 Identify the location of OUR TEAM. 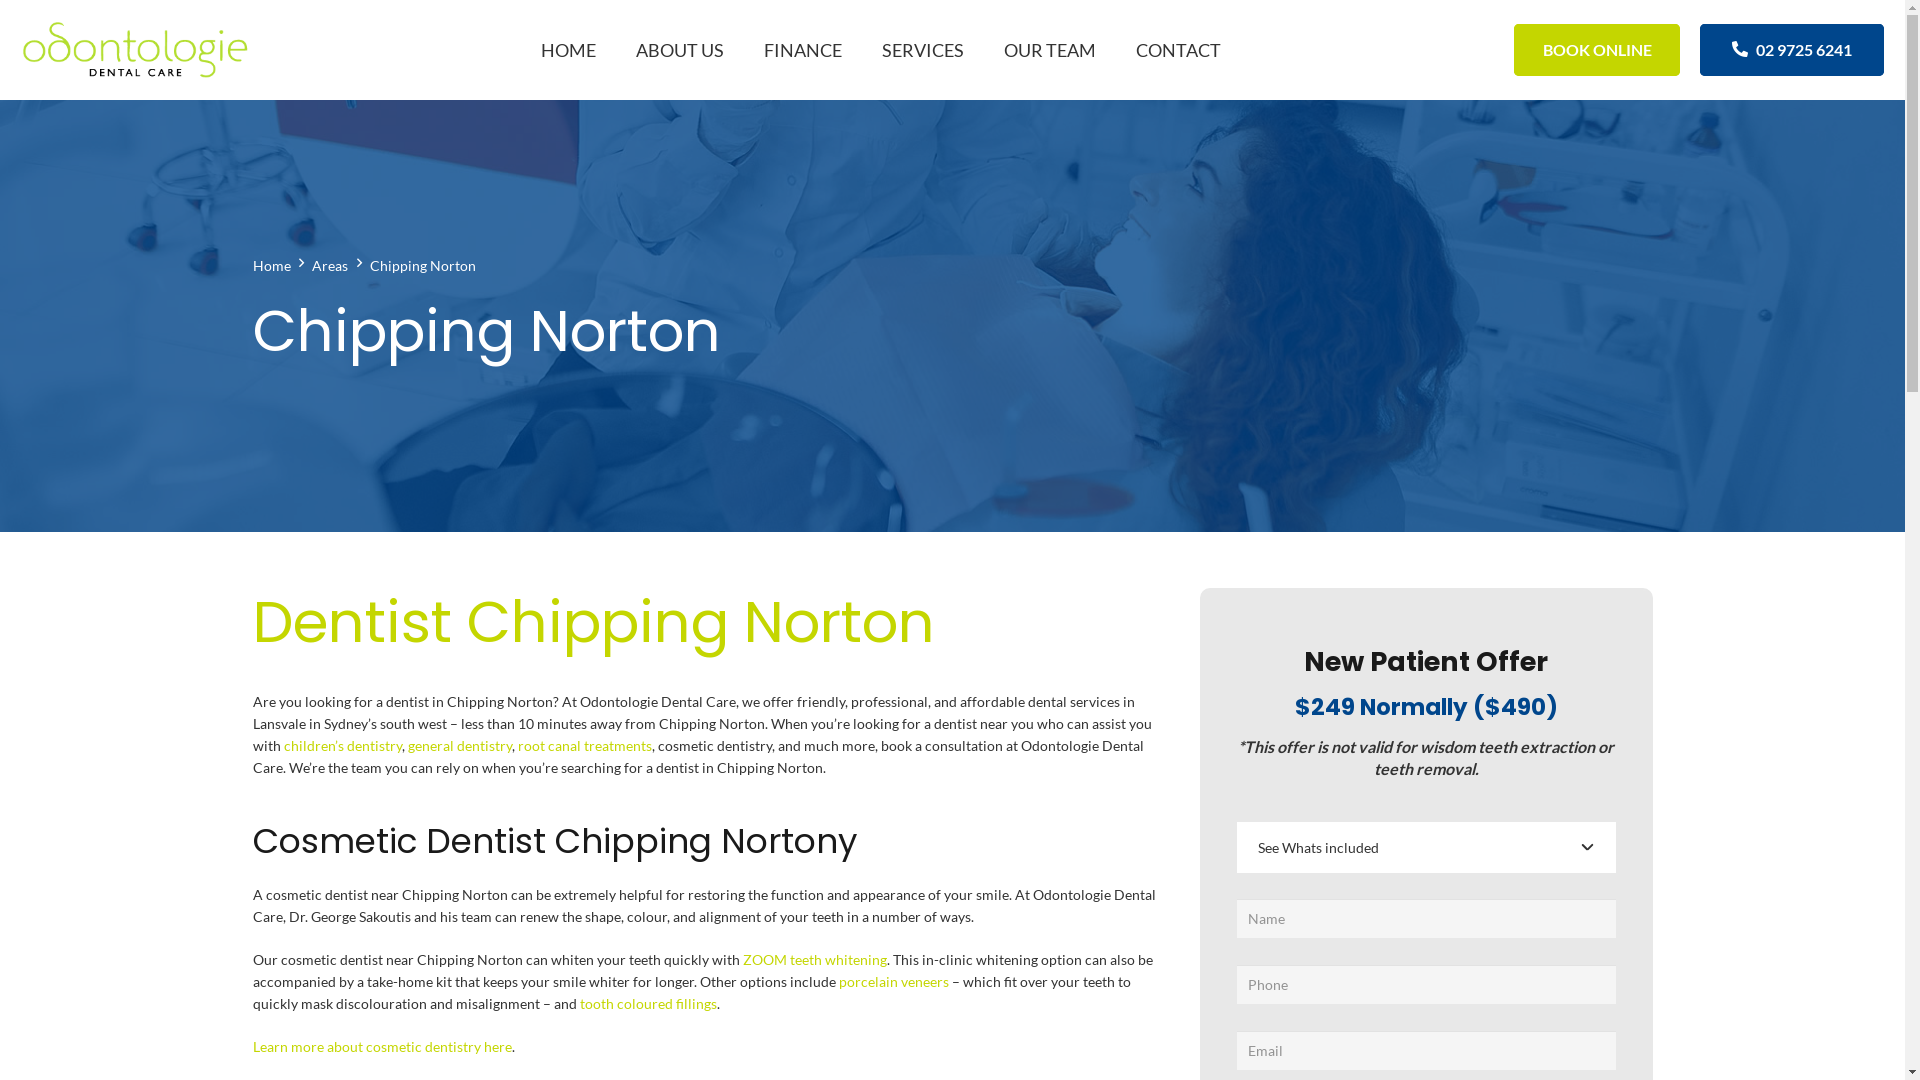
(1050, 50).